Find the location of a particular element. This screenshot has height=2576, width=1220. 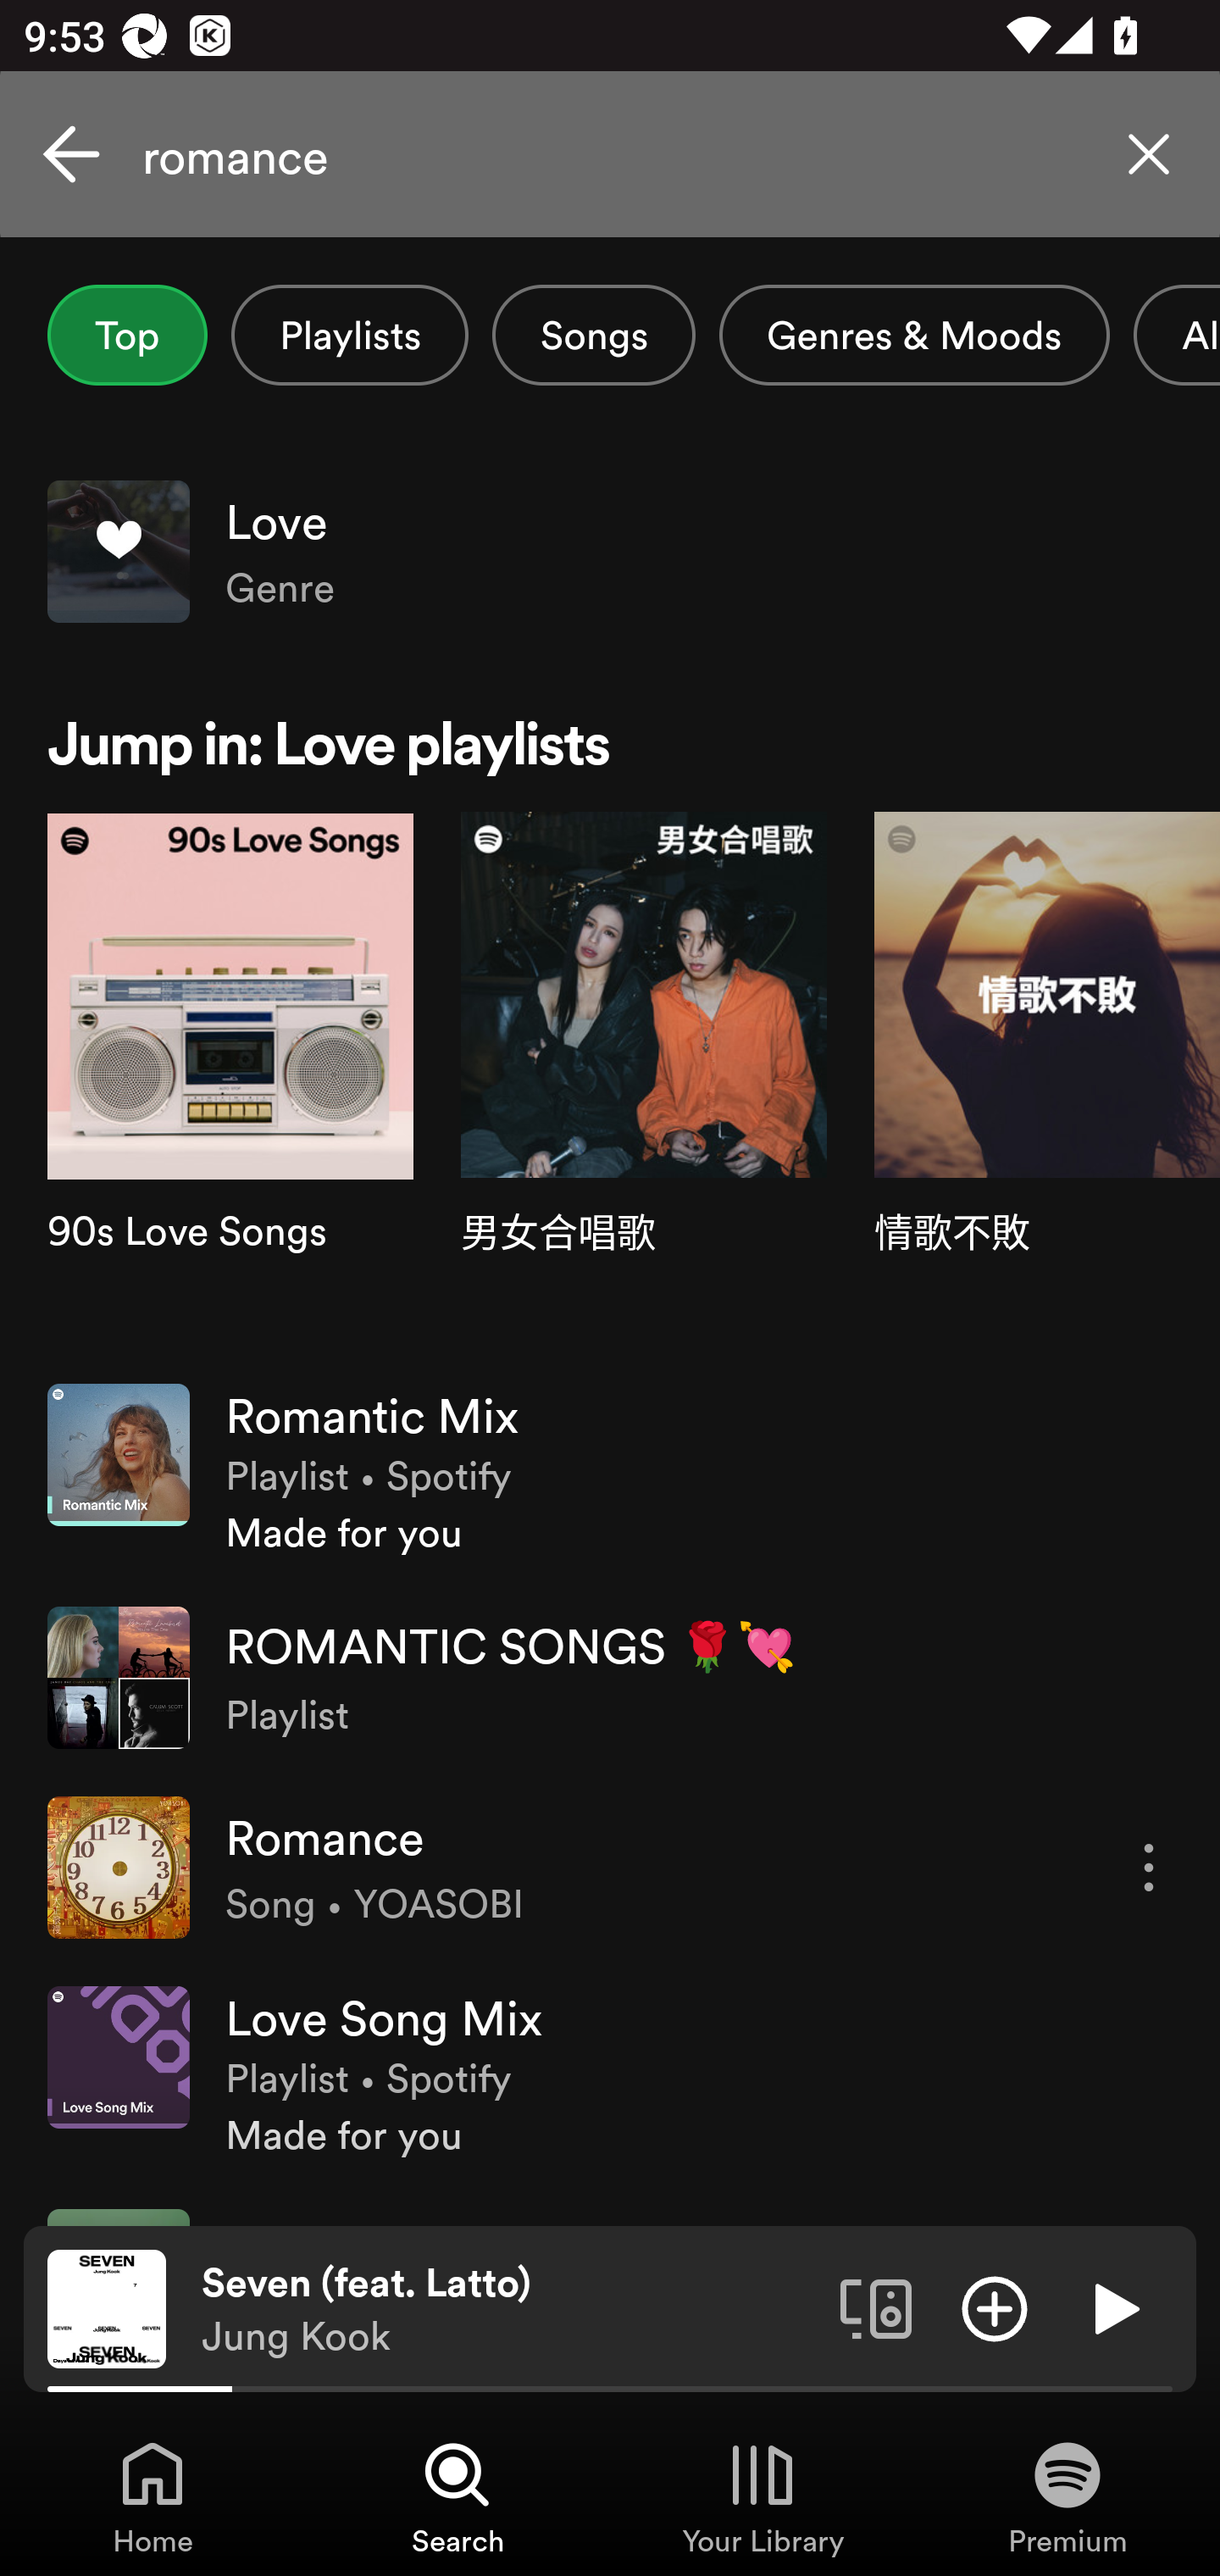

Home, Tab 1 of 4 Home Home is located at coordinates (152, 2496).